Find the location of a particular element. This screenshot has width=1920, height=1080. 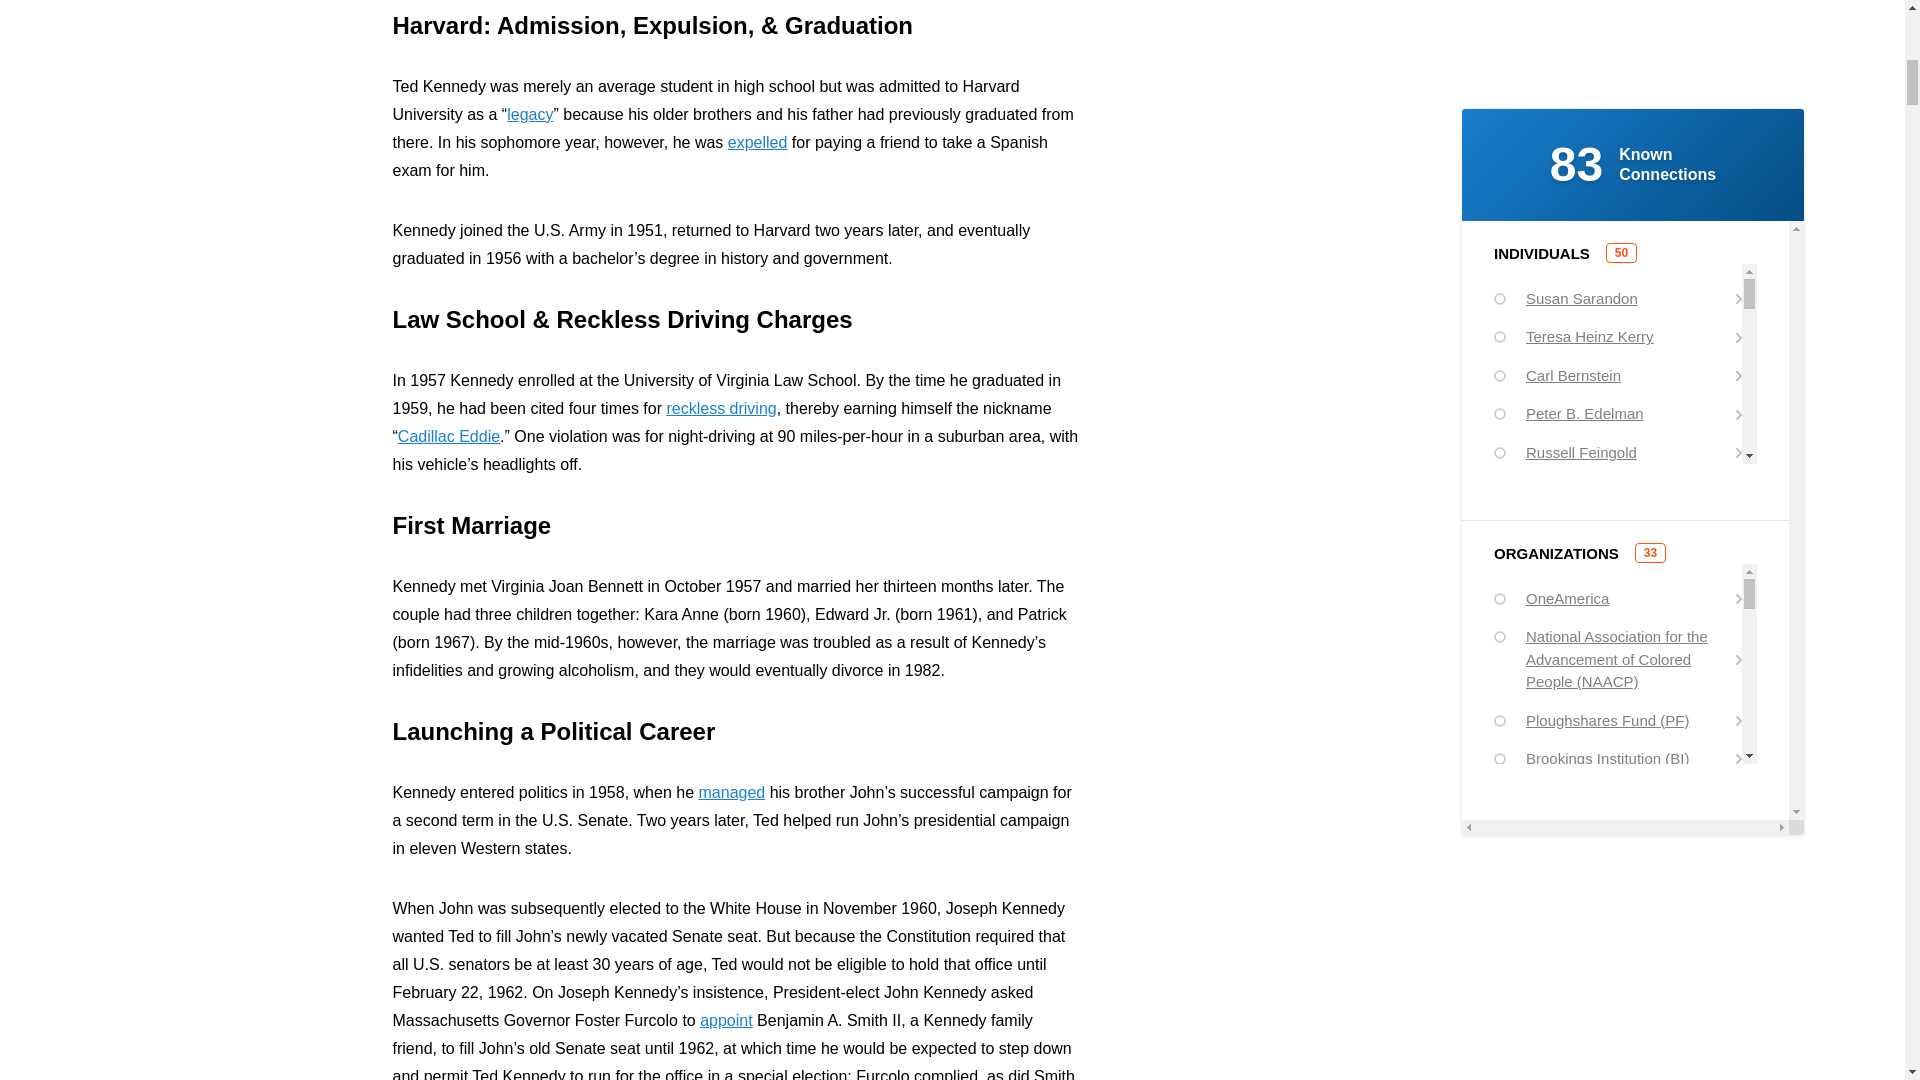

legacy is located at coordinates (529, 114).